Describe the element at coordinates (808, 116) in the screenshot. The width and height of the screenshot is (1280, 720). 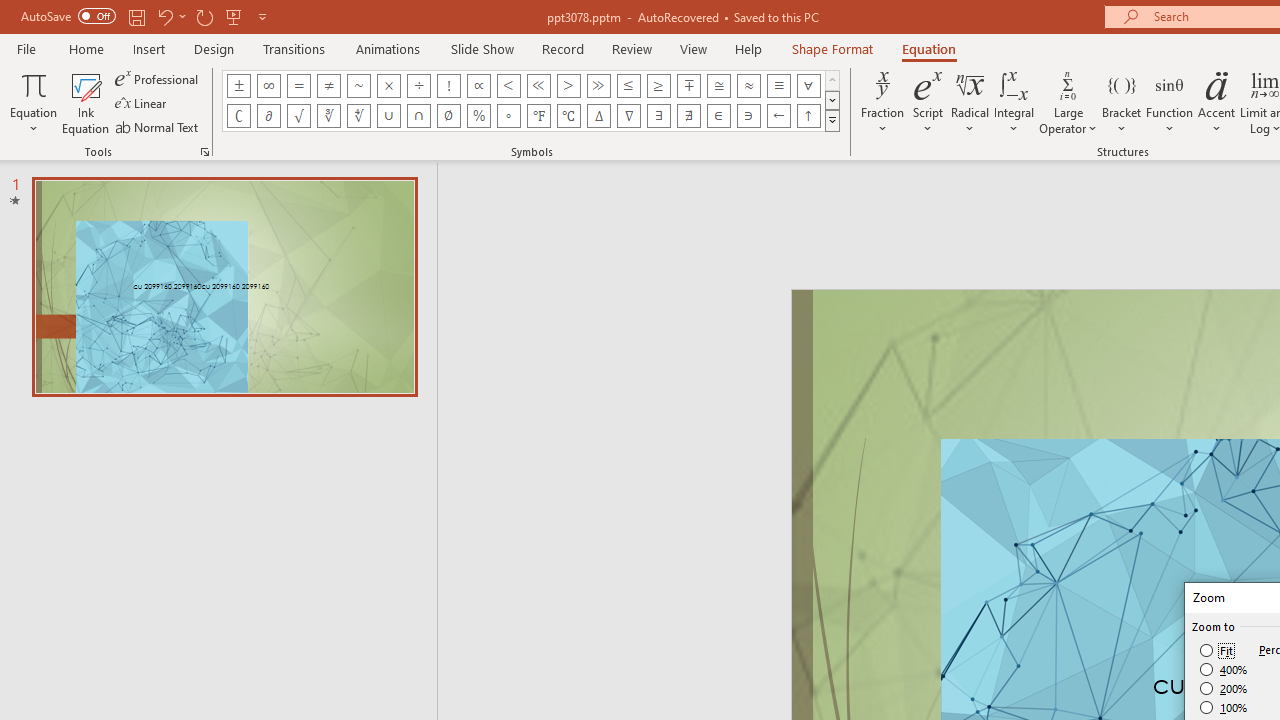
I see `Equation Symbol Up Arrow` at that location.